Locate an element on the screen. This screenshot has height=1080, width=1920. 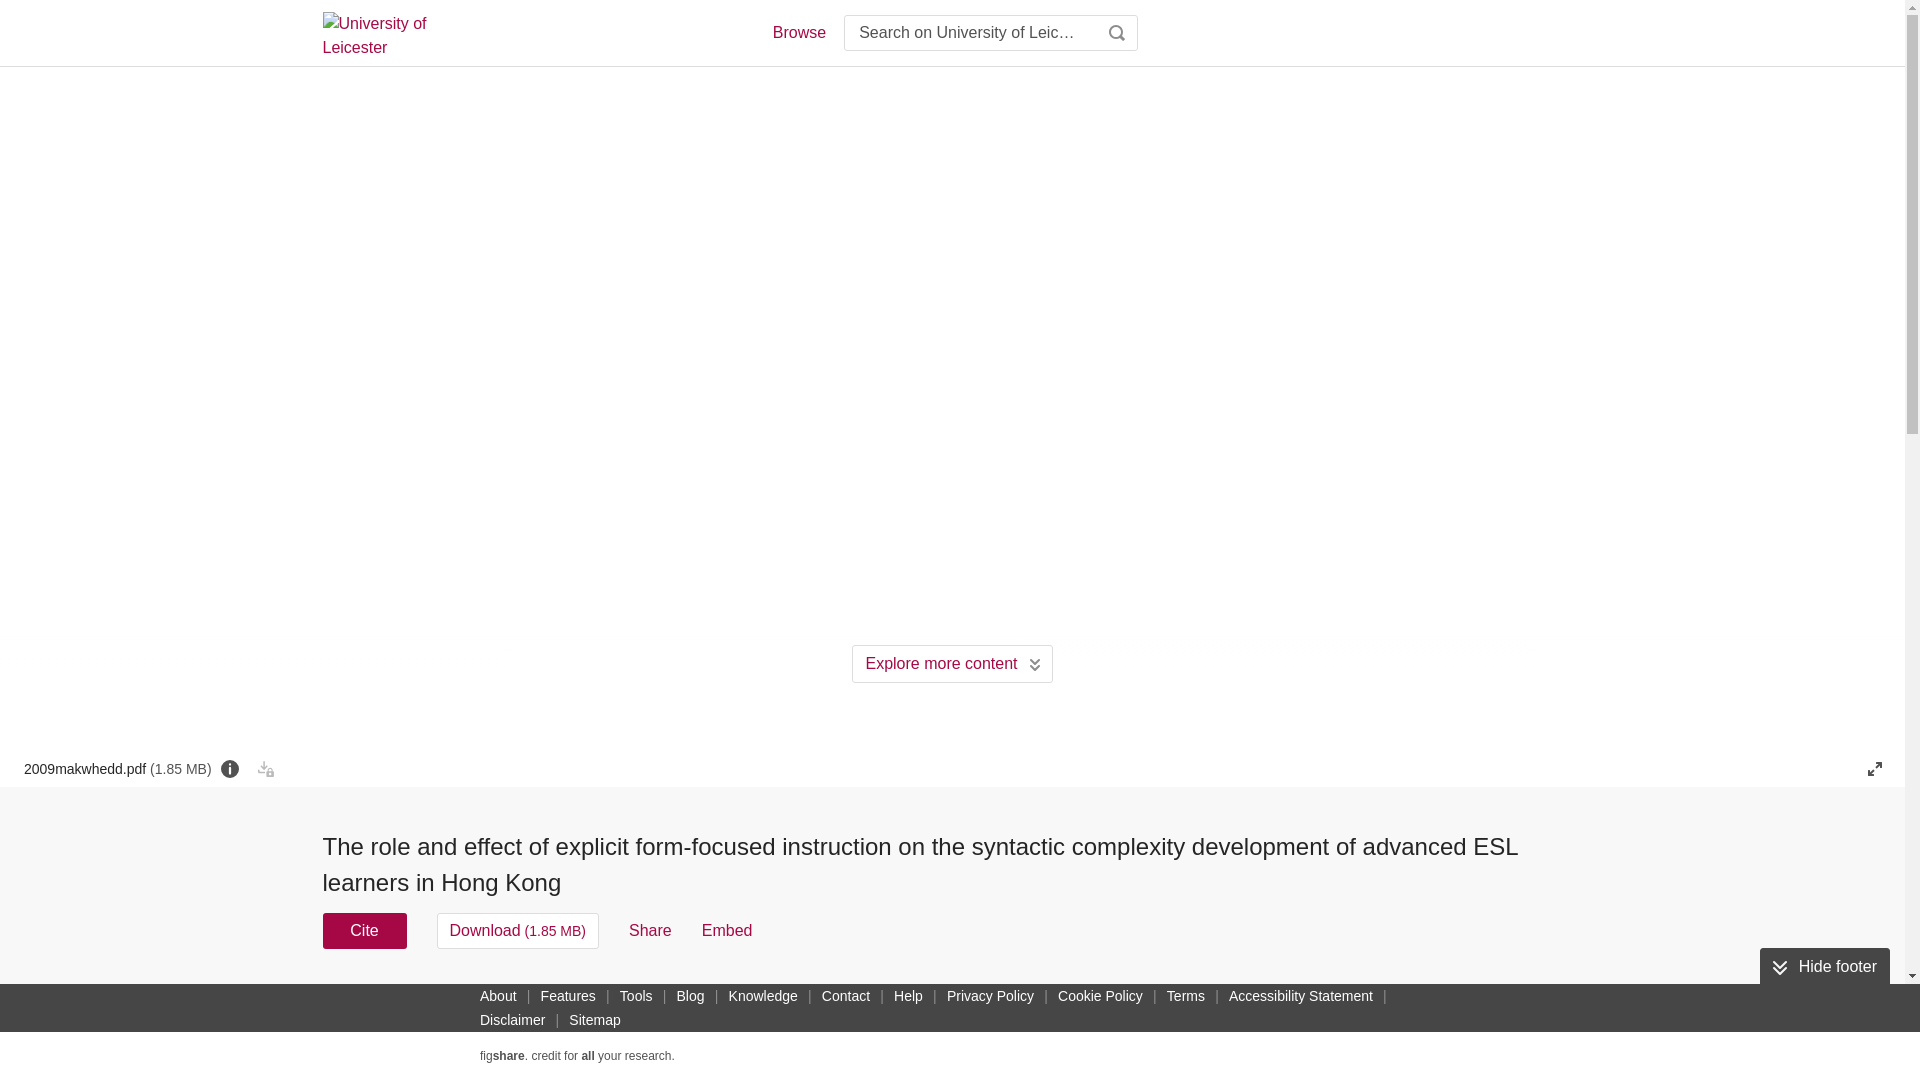
Features is located at coordinates (568, 995).